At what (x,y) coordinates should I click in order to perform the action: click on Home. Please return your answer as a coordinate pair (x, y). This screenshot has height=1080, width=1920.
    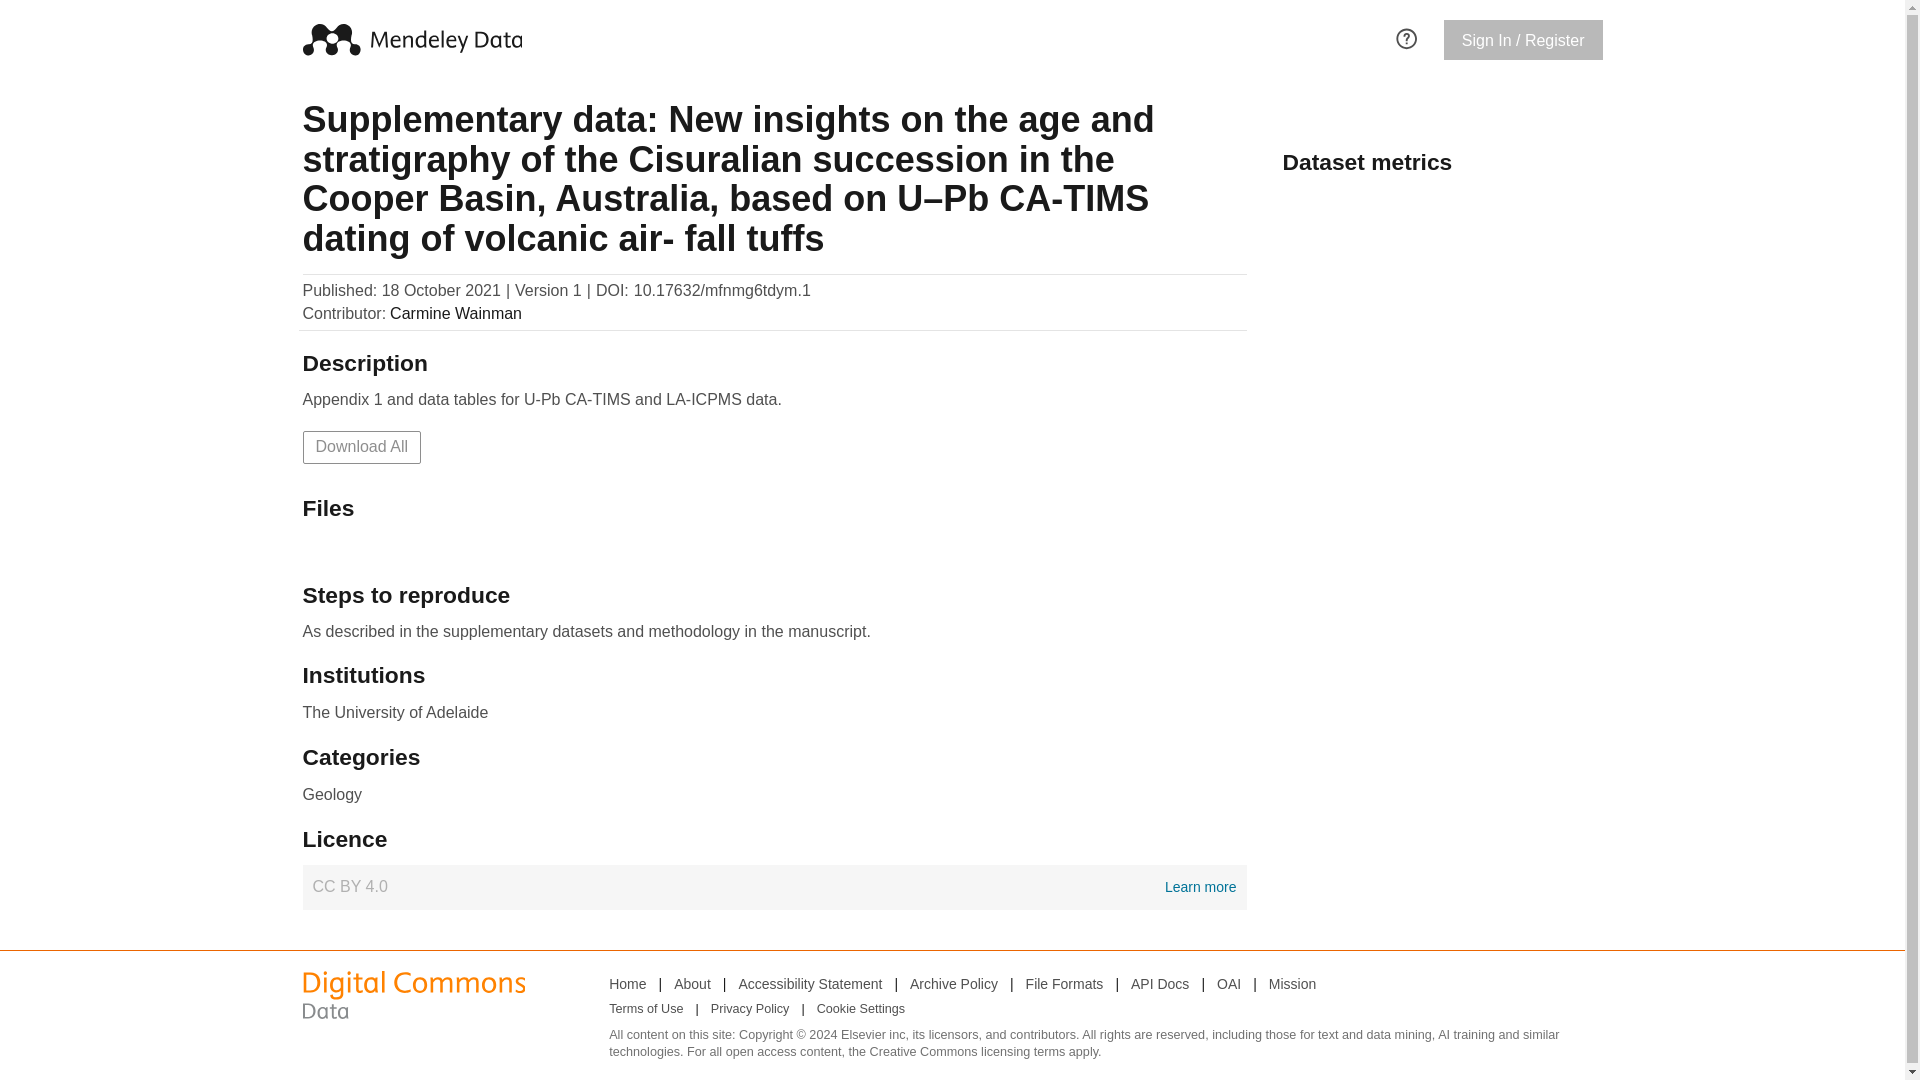
    Looking at the image, I should click on (626, 983).